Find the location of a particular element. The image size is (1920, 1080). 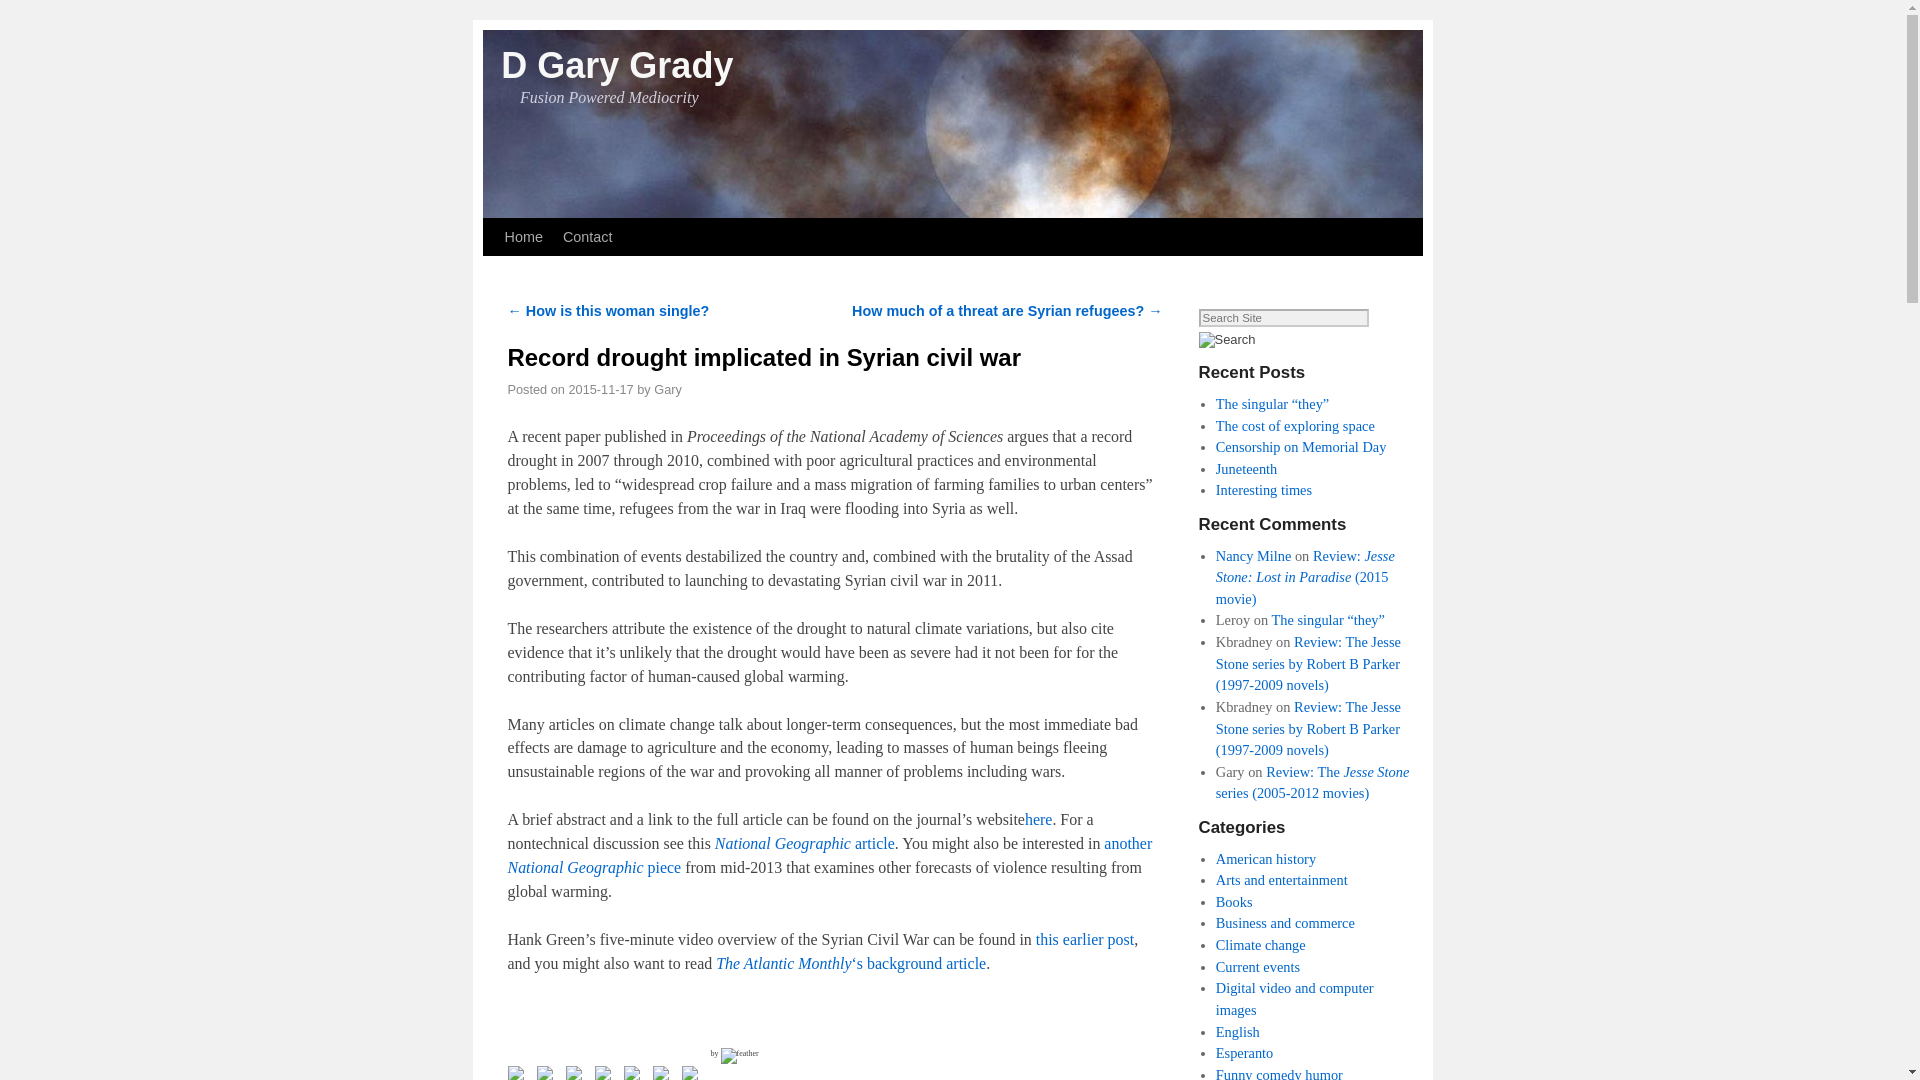

Share on Reddit is located at coordinates (574, 1072).